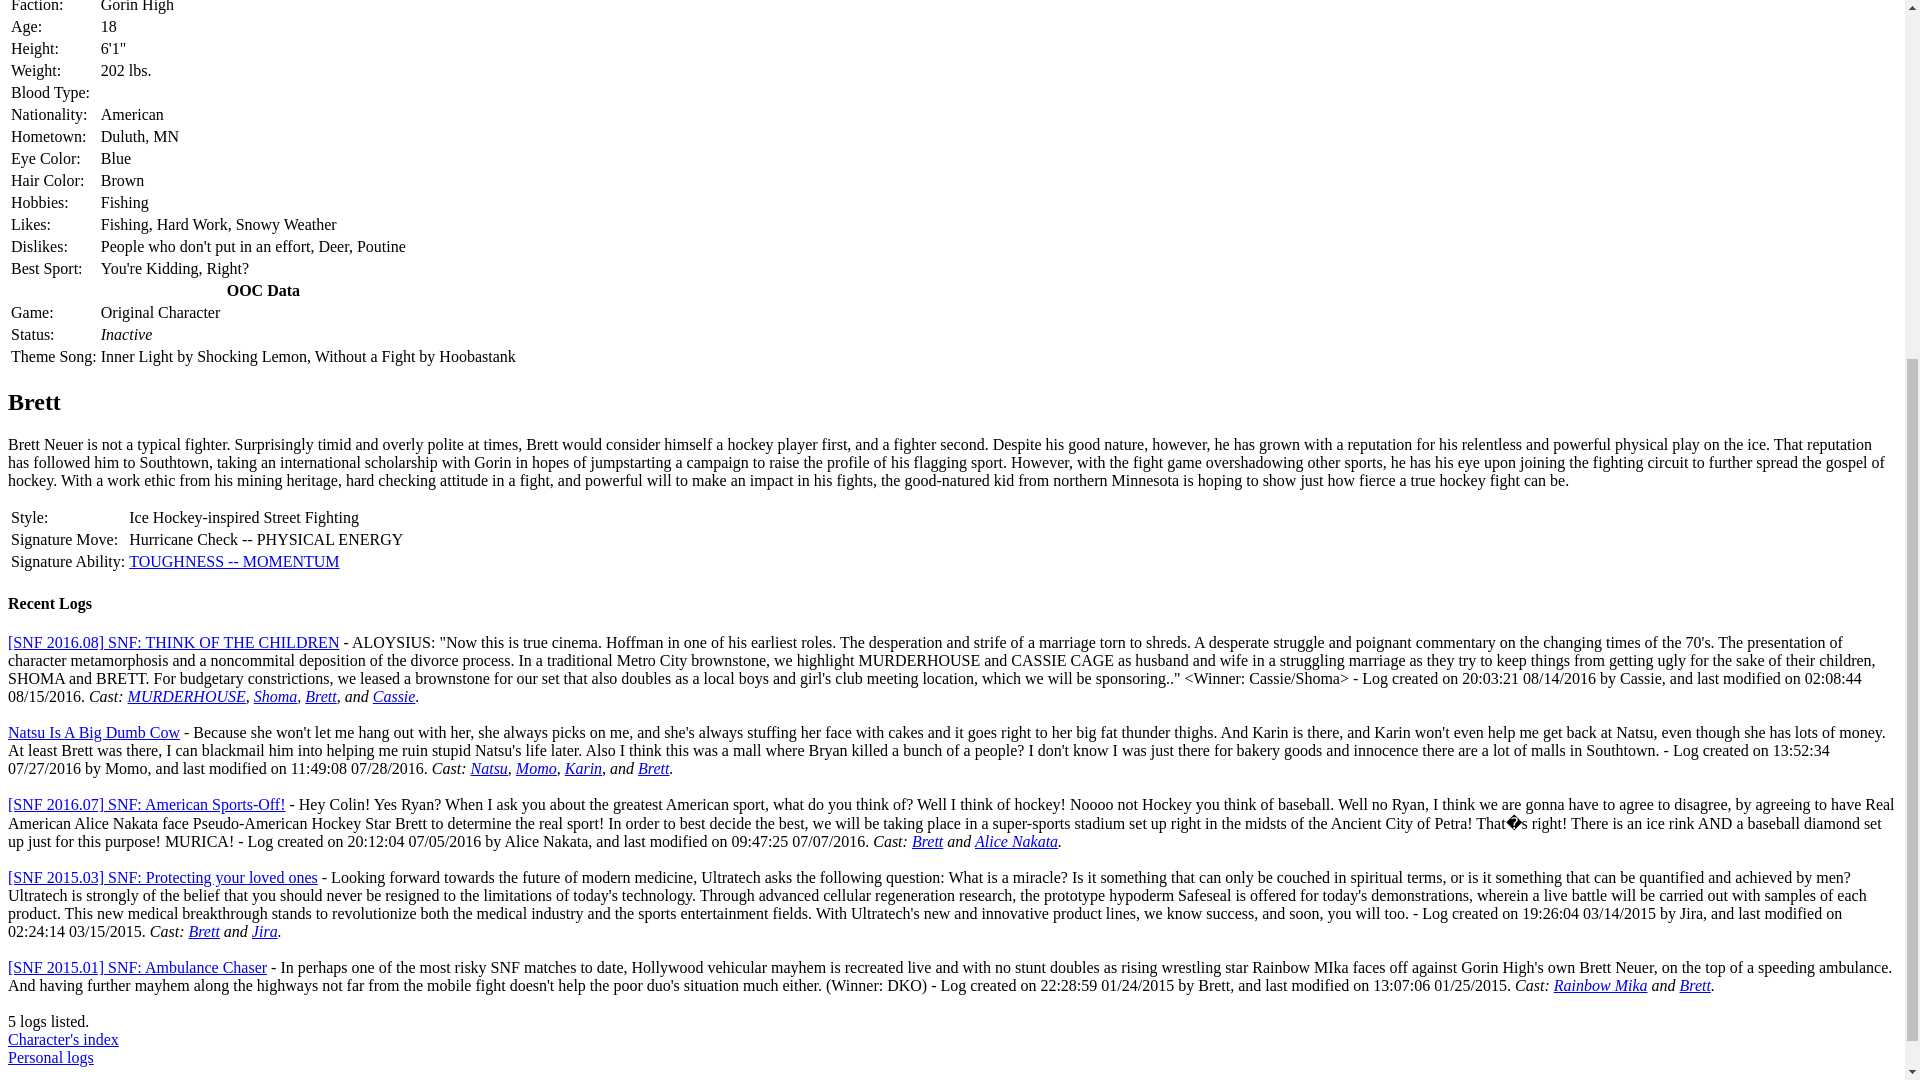 Image resolution: width=1920 pixels, height=1080 pixels. I want to click on Brett, so click(652, 768).